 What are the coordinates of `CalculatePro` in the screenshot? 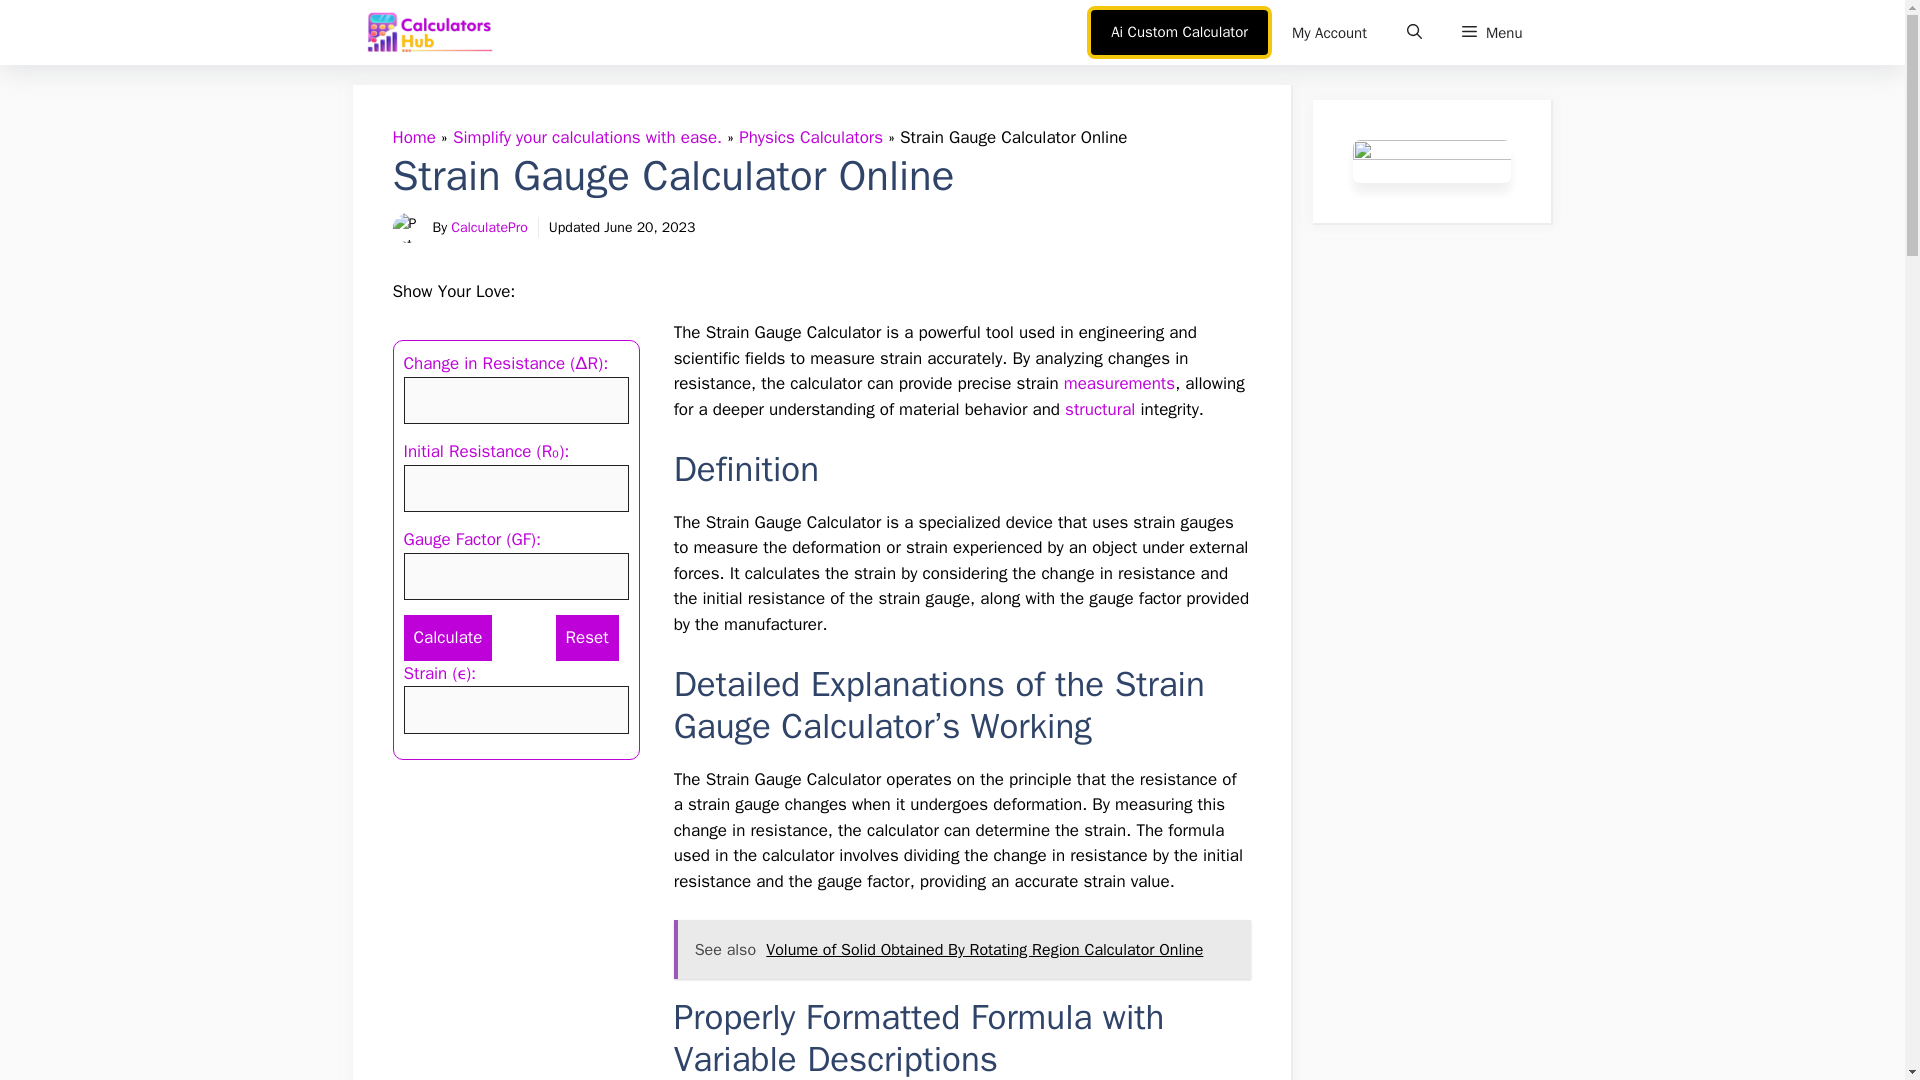 It's located at (490, 228).